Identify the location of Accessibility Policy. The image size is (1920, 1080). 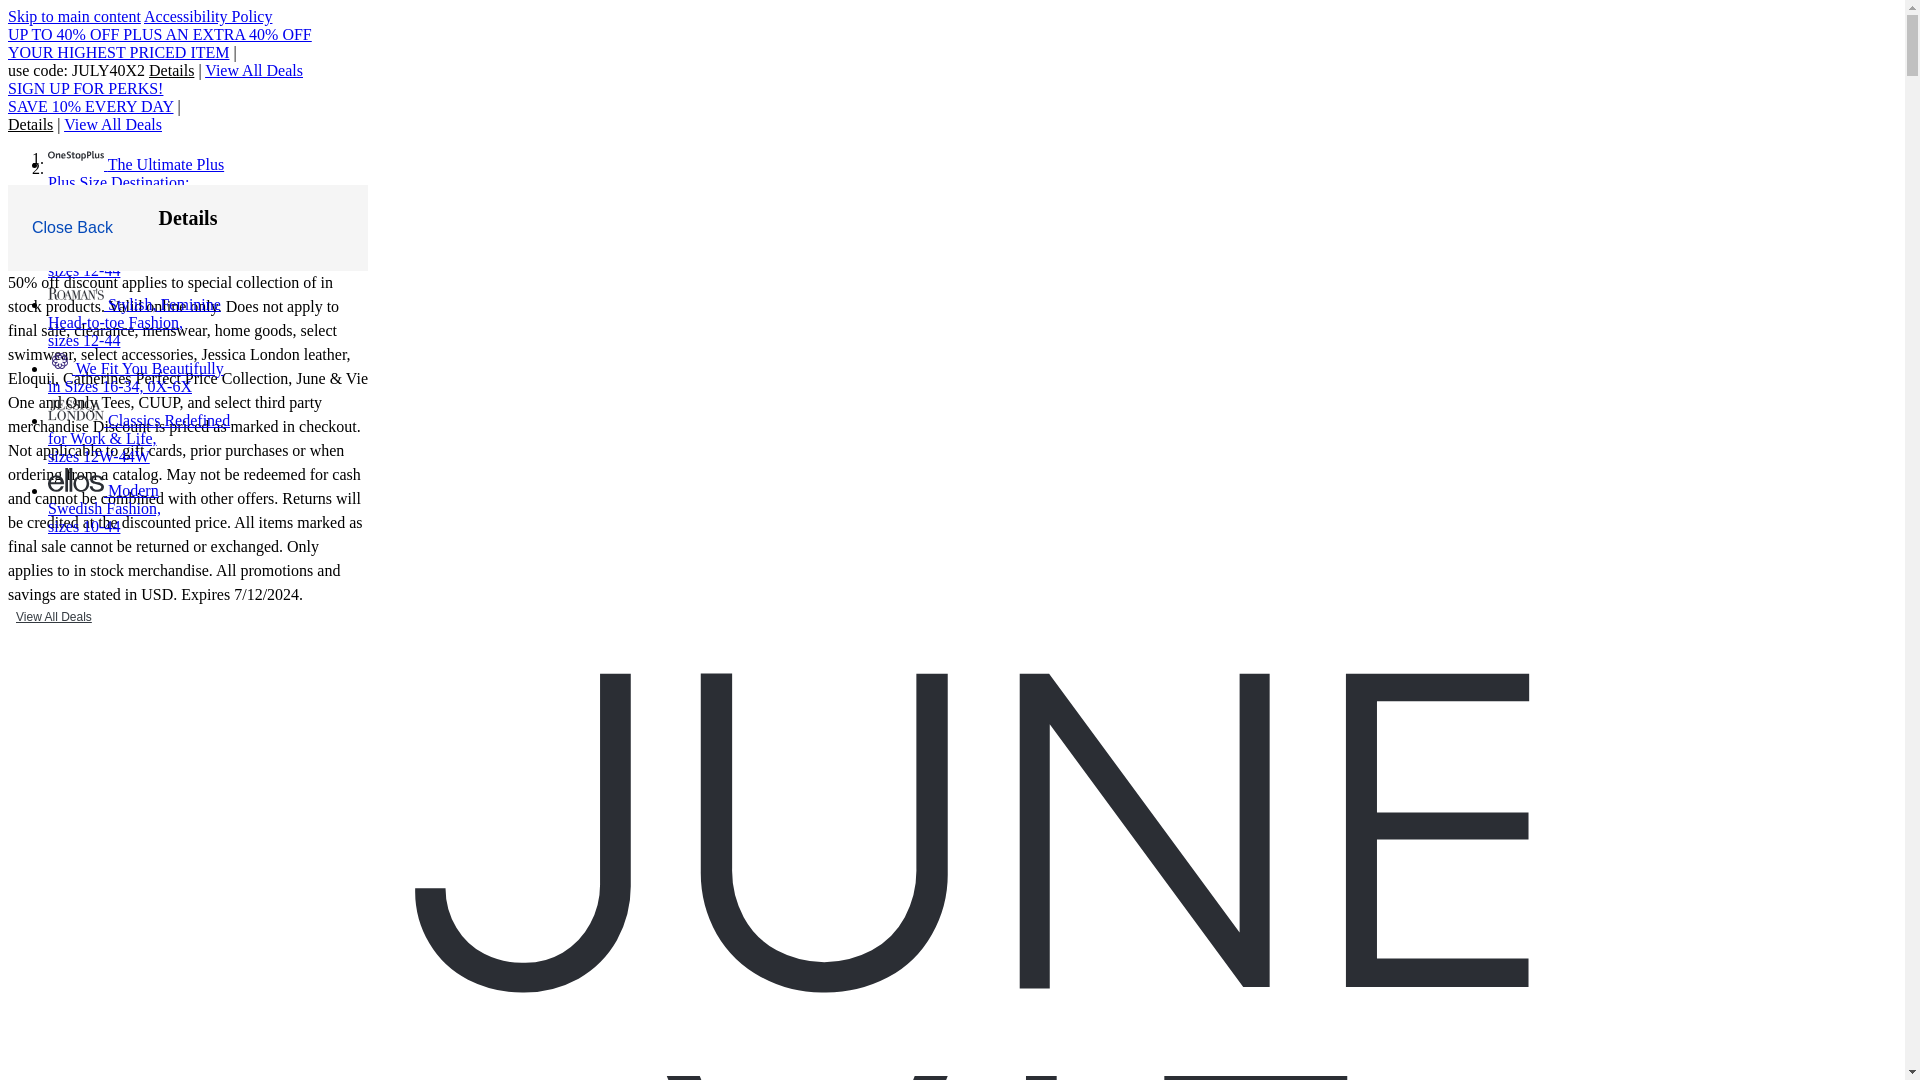
(208, 16).